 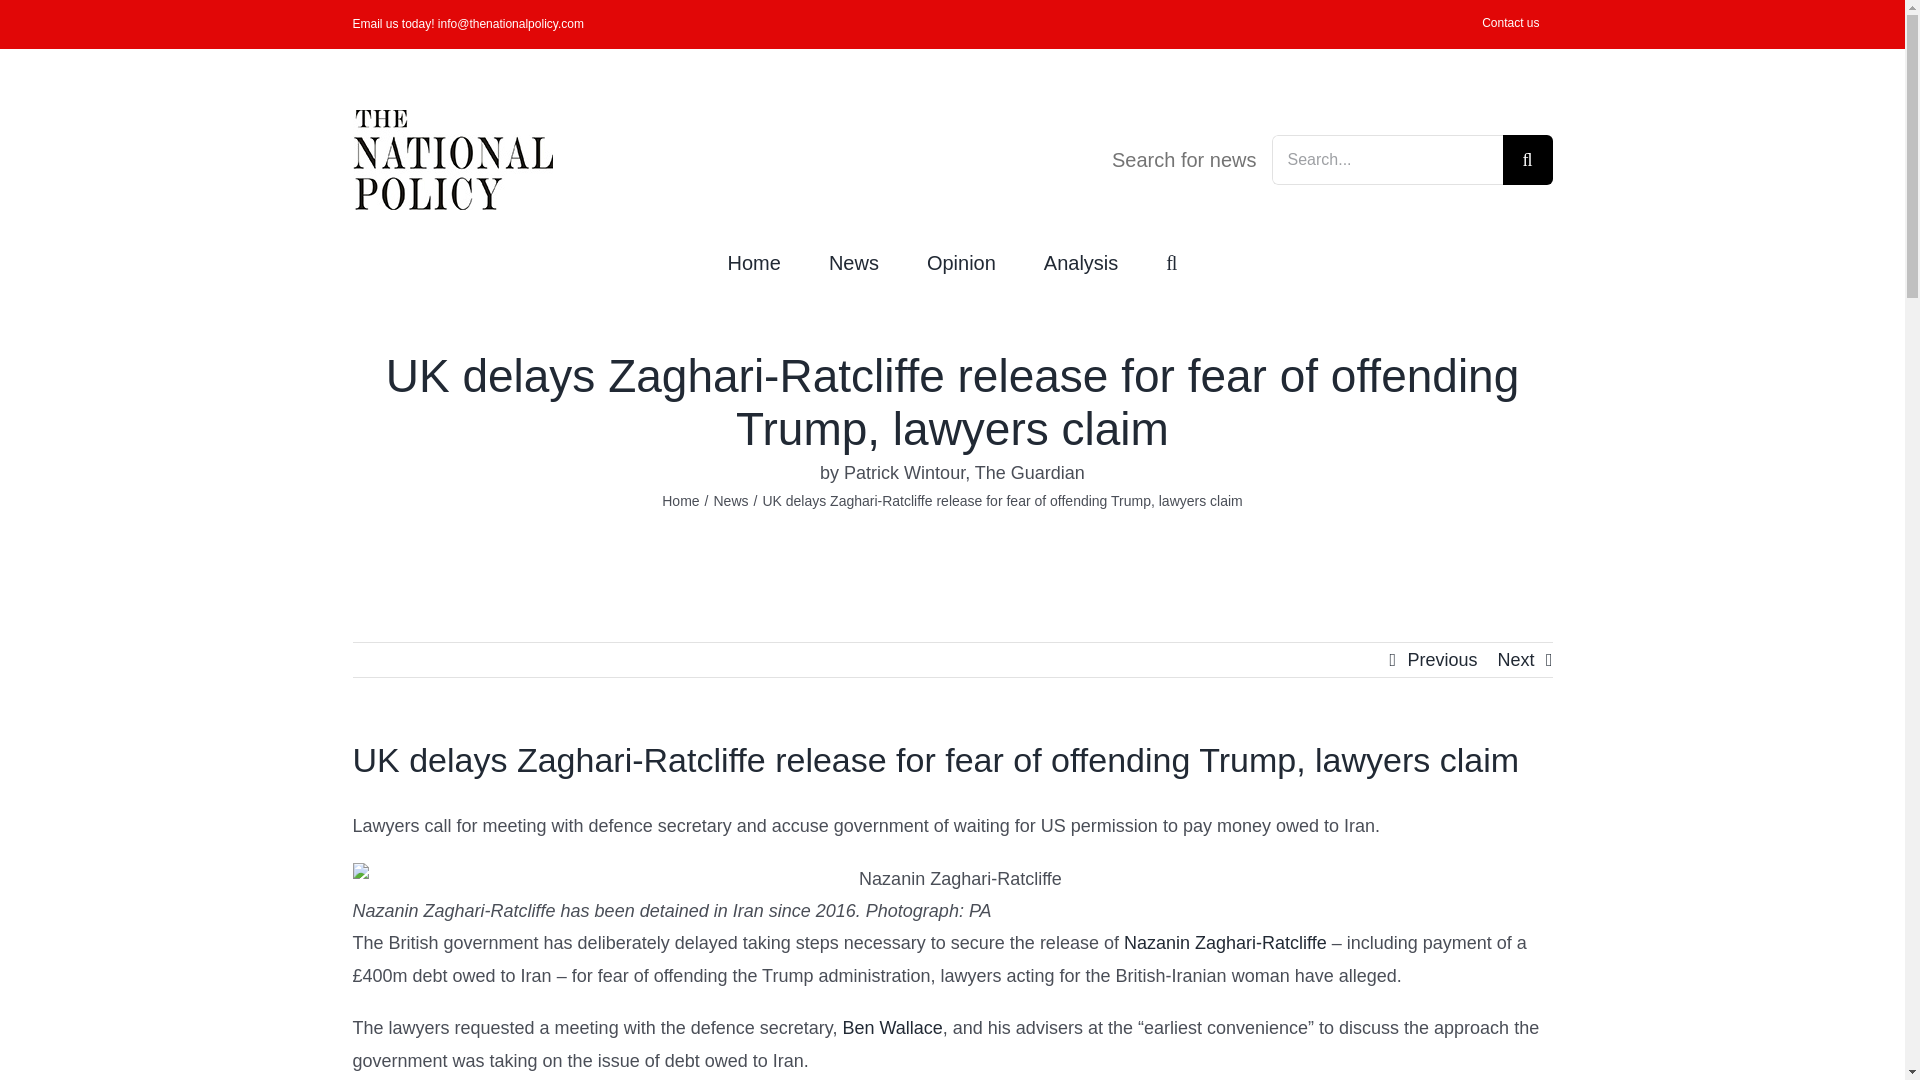 What do you see at coordinates (854, 260) in the screenshot?
I see `News` at bounding box center [854, 260].